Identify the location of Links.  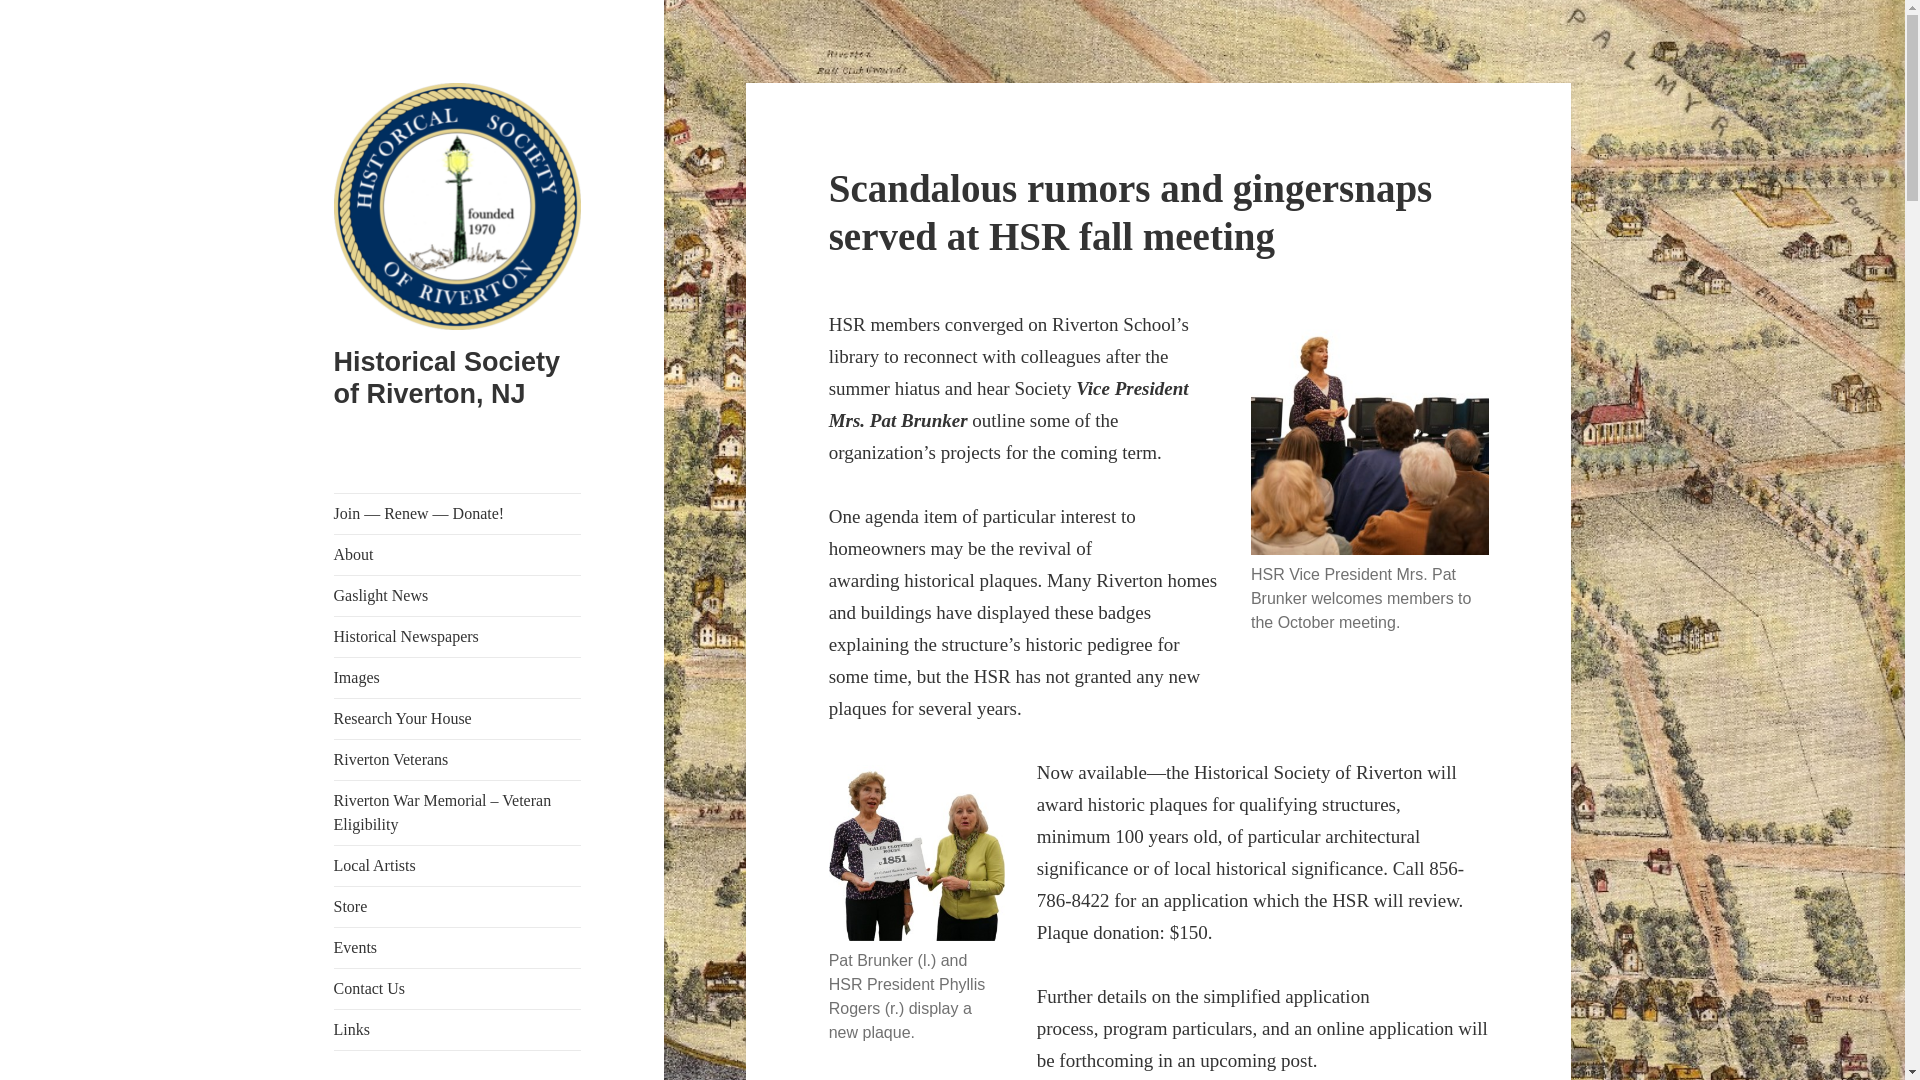
(458, 1029).